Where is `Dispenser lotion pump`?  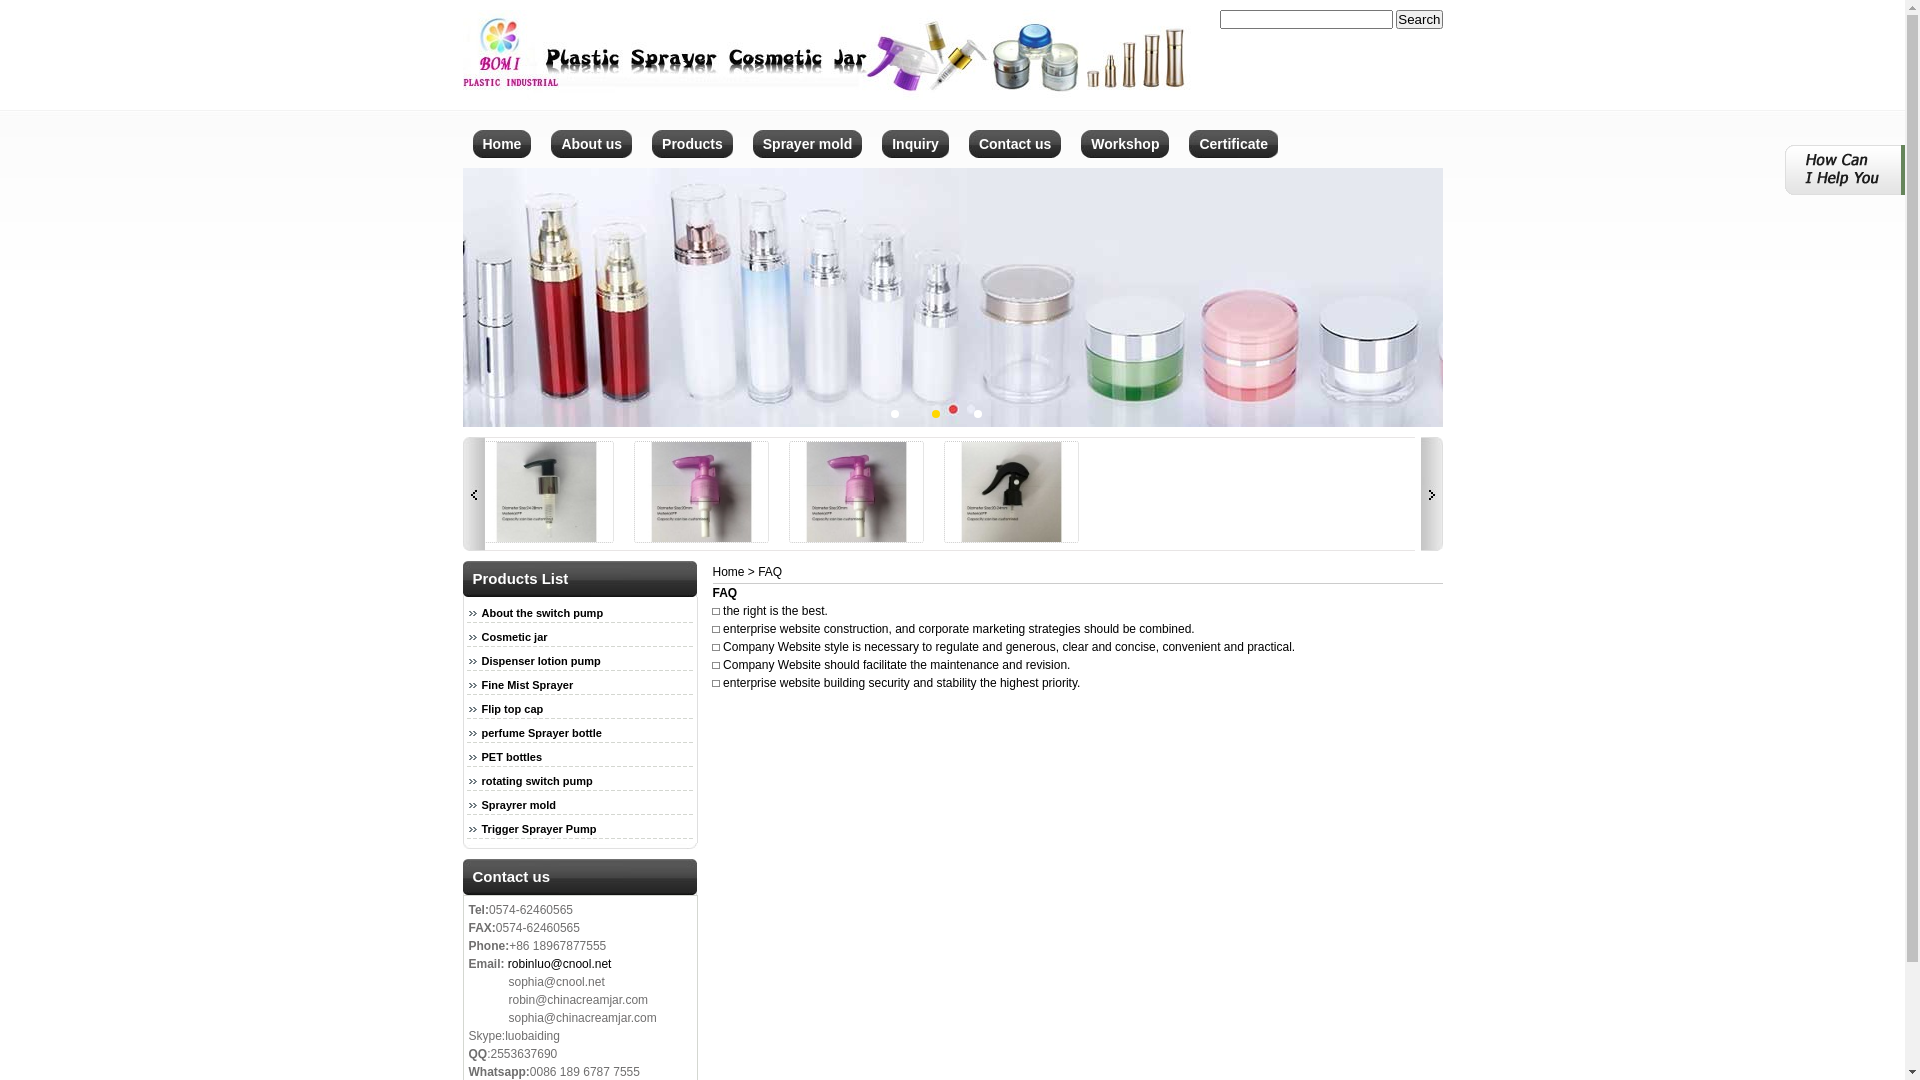 Dispenser lotion pump is located at coordinates (718, 539).